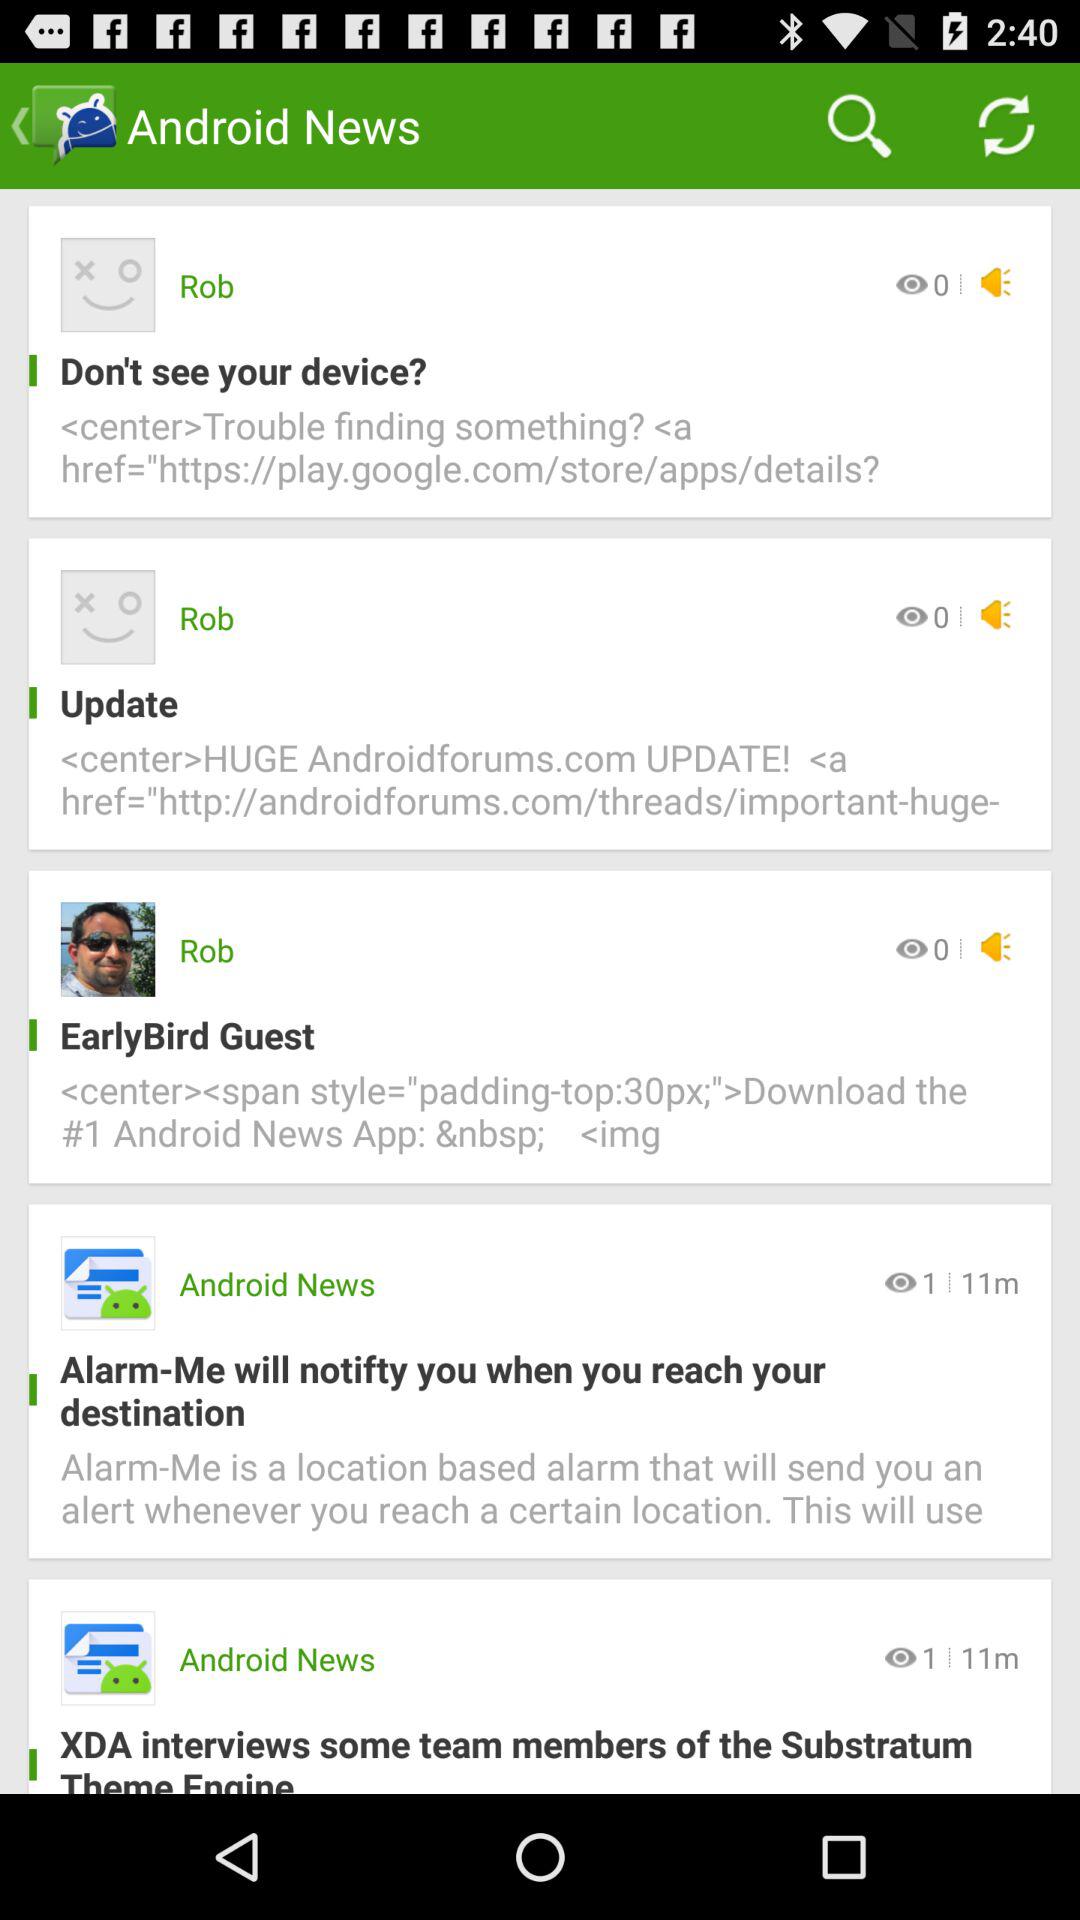 This screenshot has height=1920, width=1080. I want to click on tap icon below the don t see, so click(540, 458).